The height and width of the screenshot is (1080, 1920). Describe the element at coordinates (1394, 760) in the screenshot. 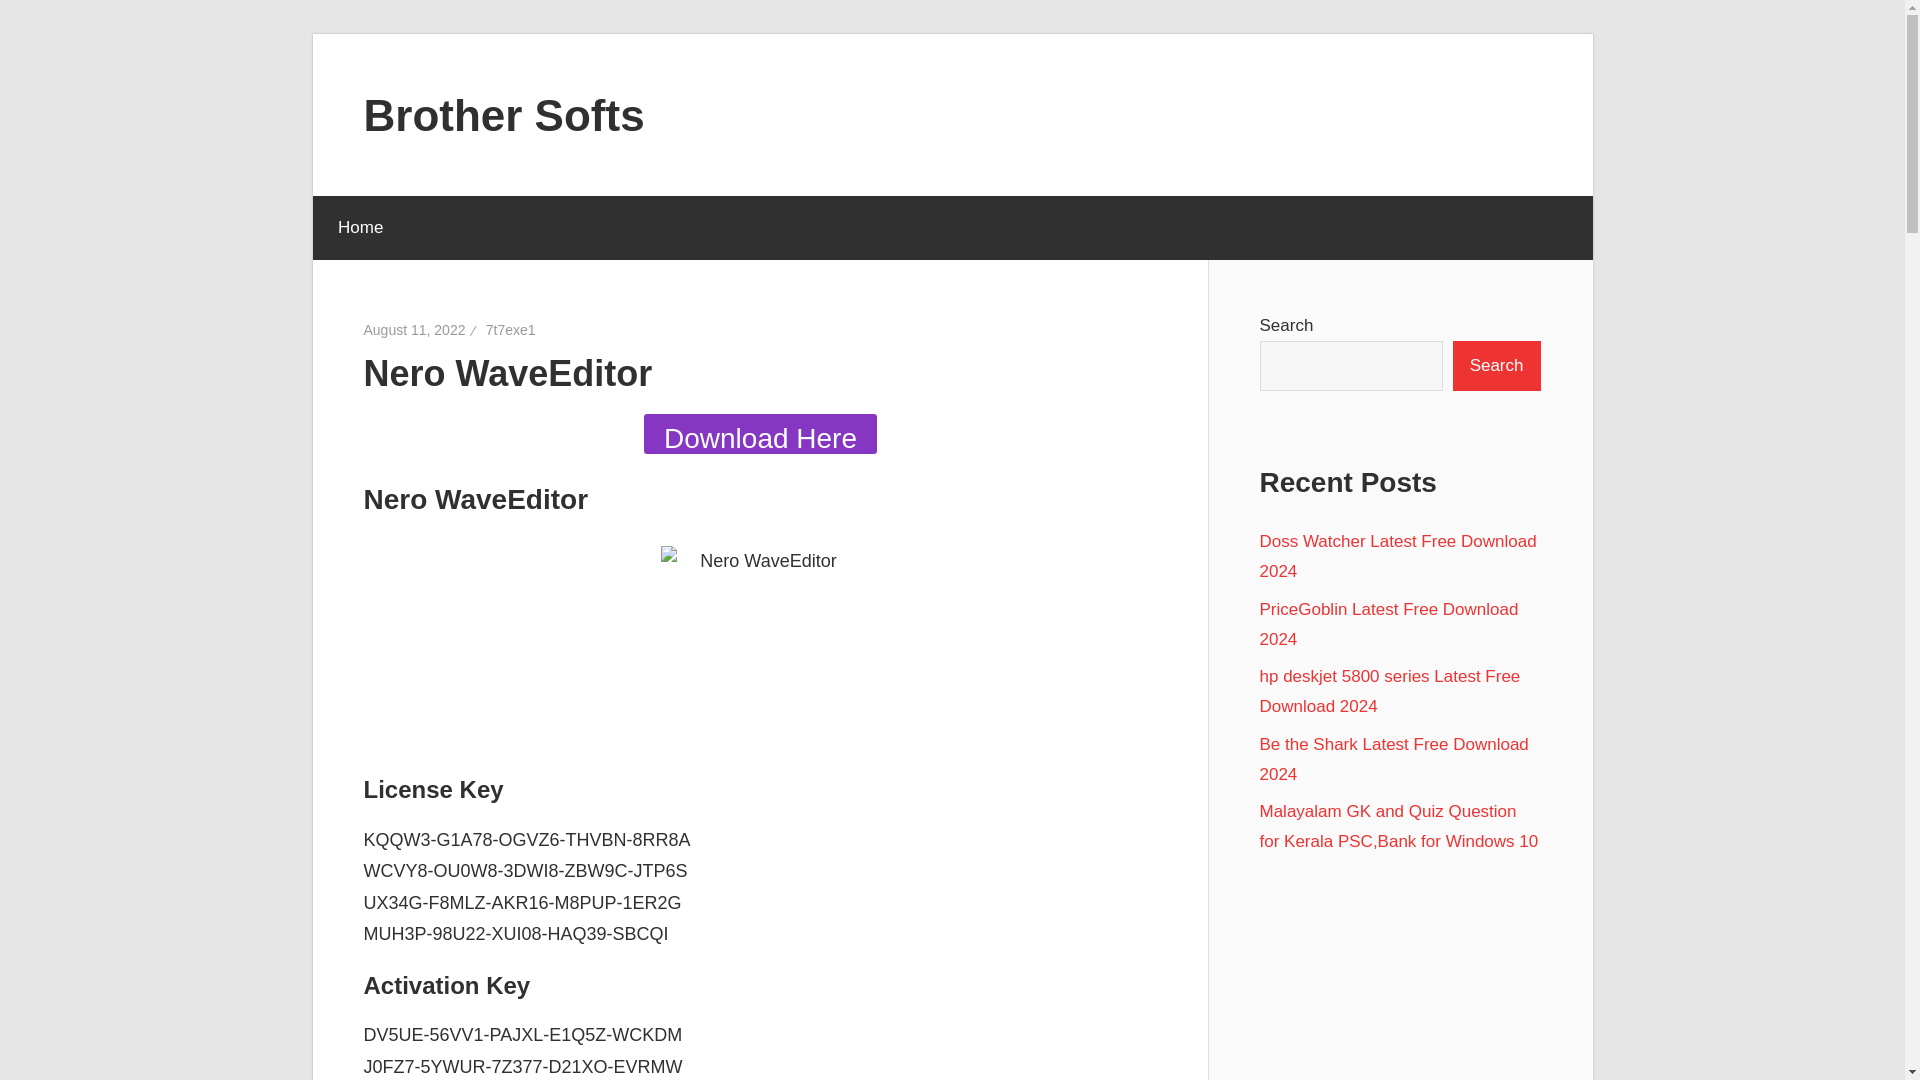

I see `Be the Shark Latest Free Download 2024` at that location.